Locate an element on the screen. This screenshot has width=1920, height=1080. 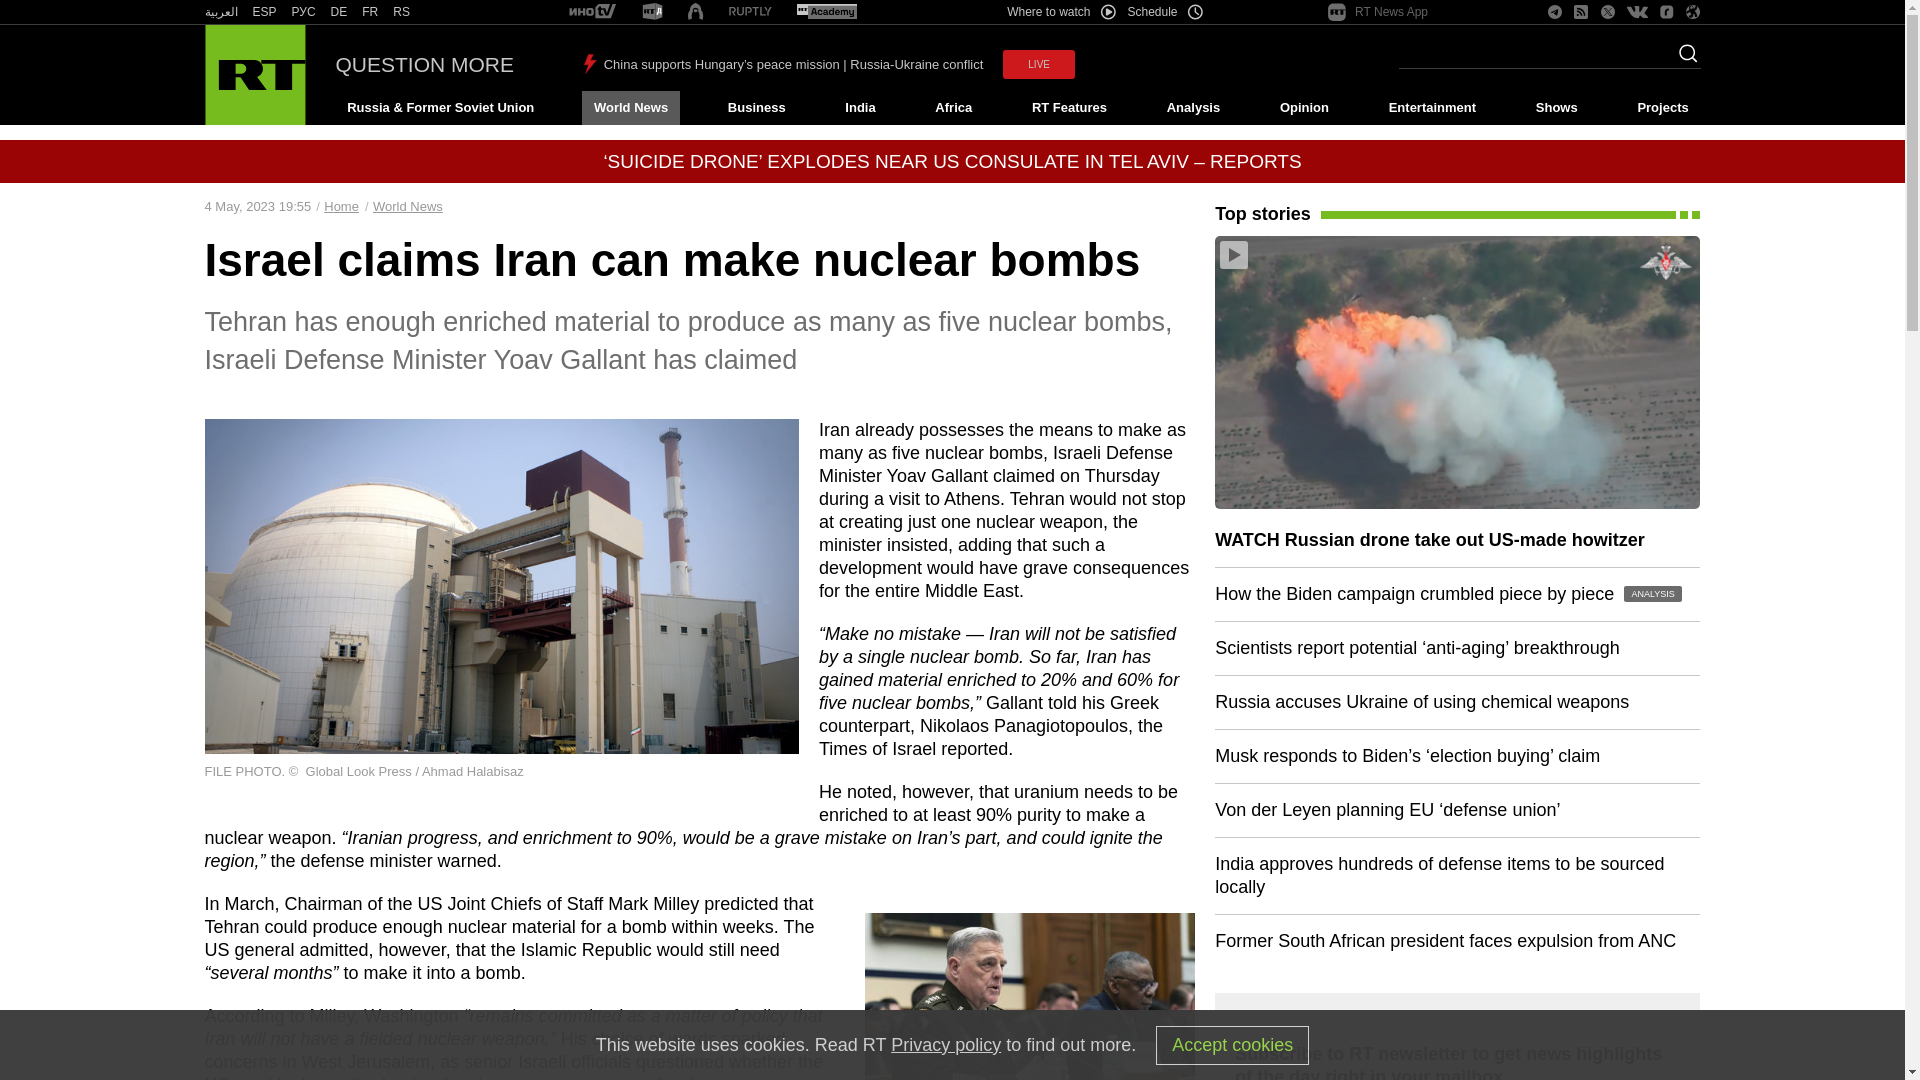
DE is located at coordinates (338, 12).